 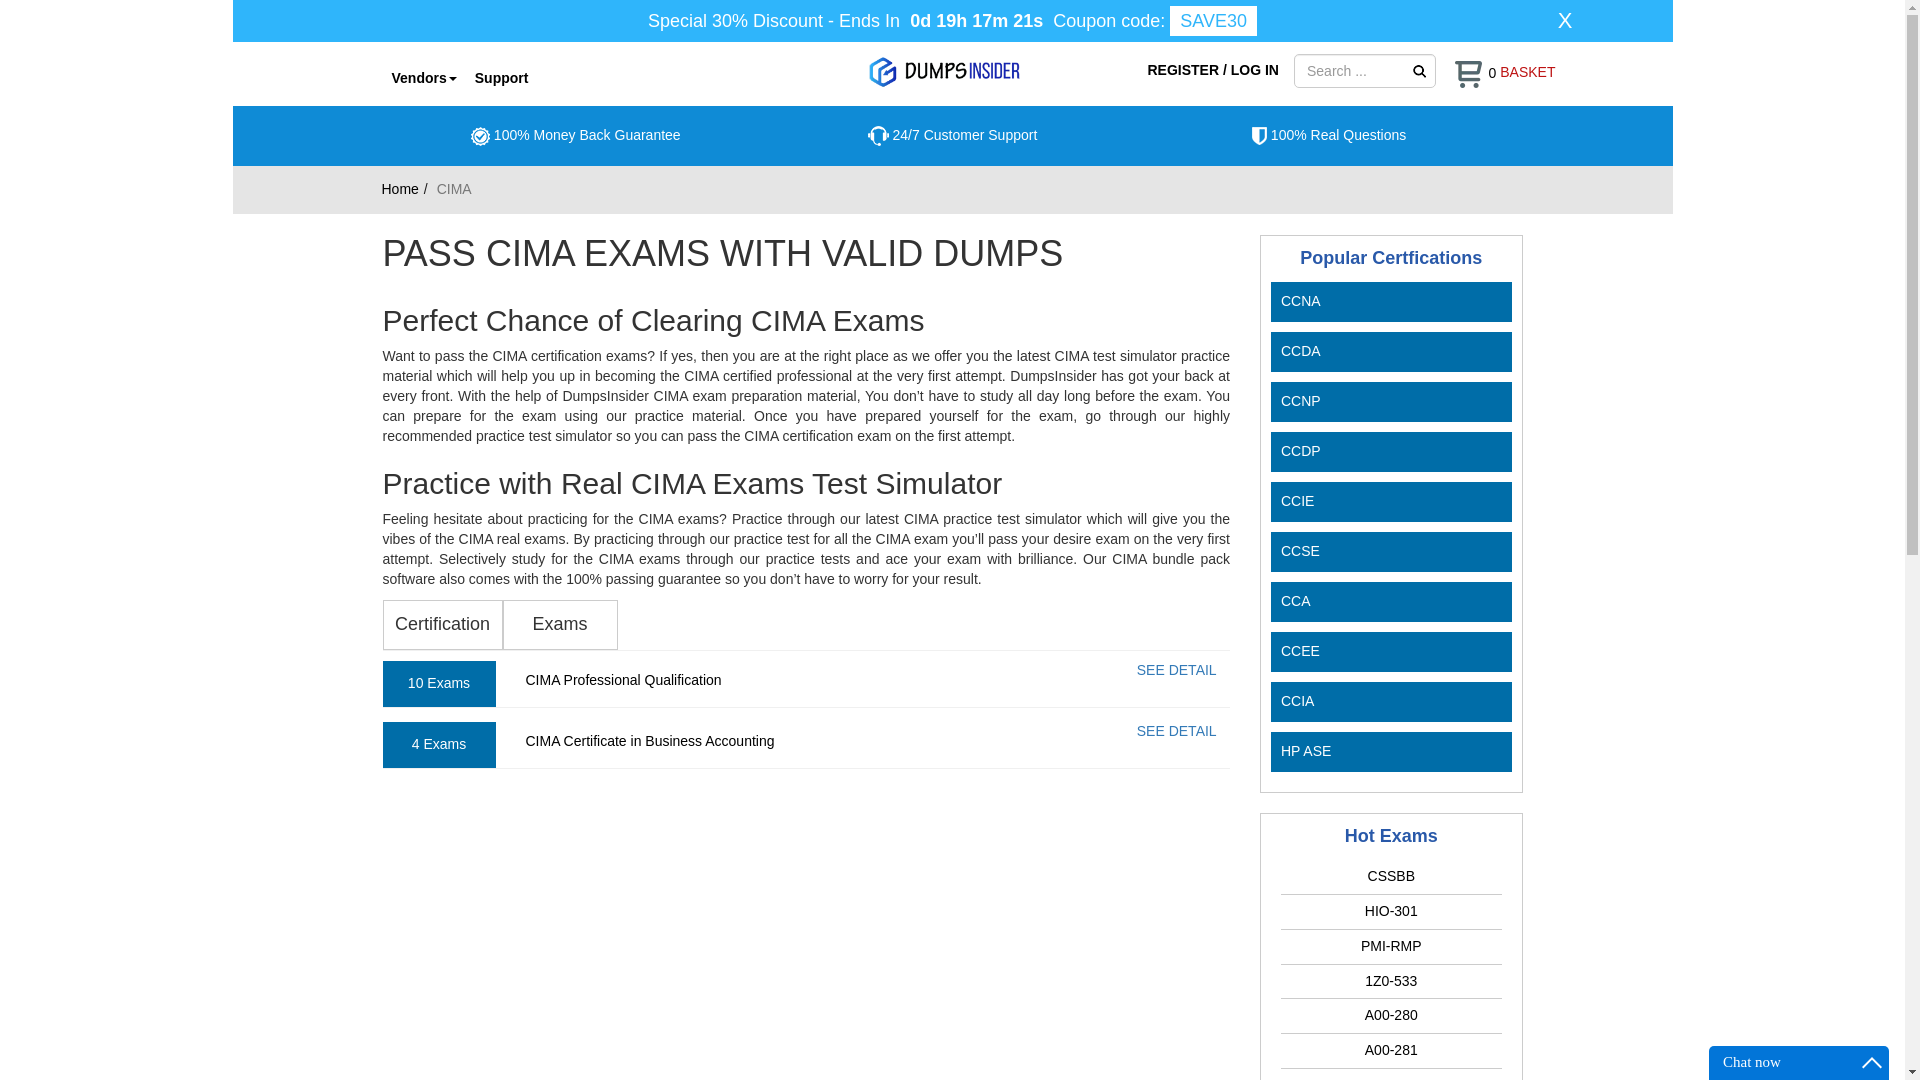 What do you see at coordinates (1254, 69) in the screenshot?
I see `LOG IN` at bounding box center [1254, 69].